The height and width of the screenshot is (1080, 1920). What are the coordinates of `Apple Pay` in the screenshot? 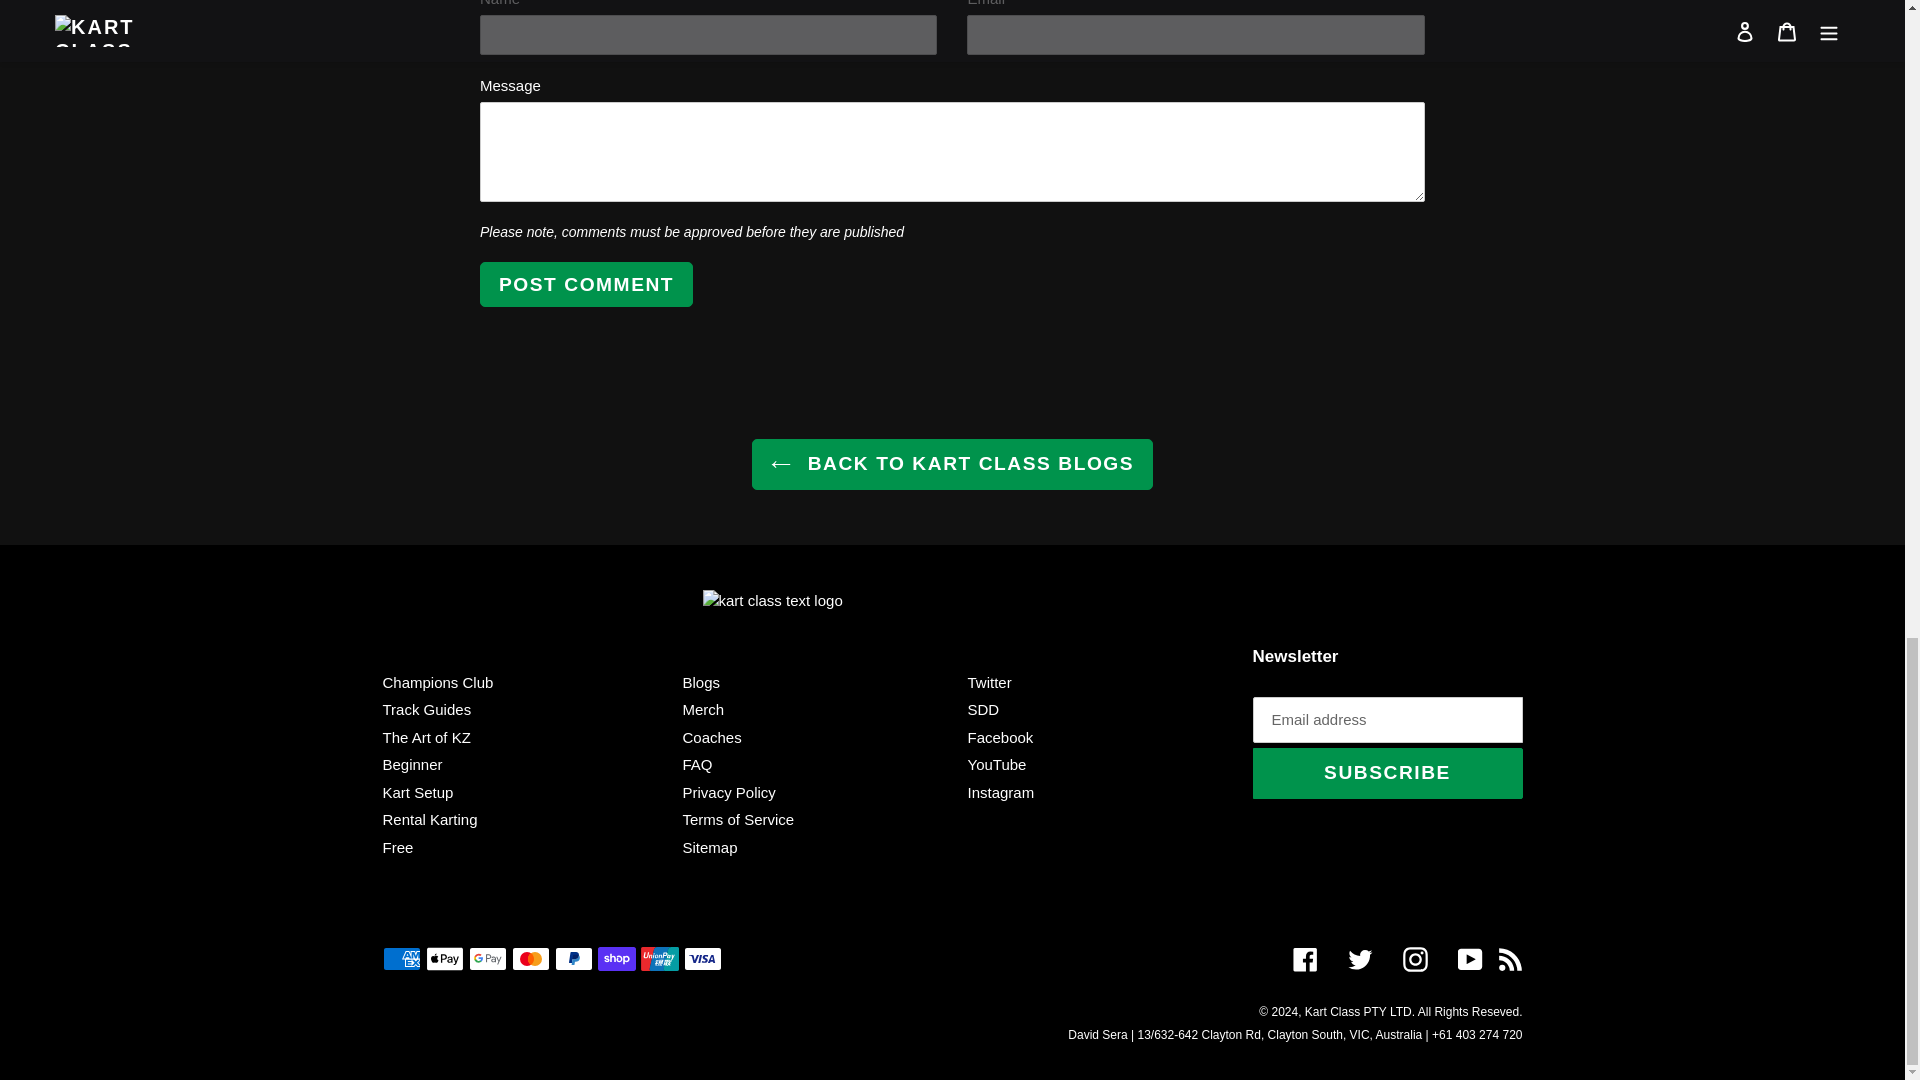 It's located at (445, 958).